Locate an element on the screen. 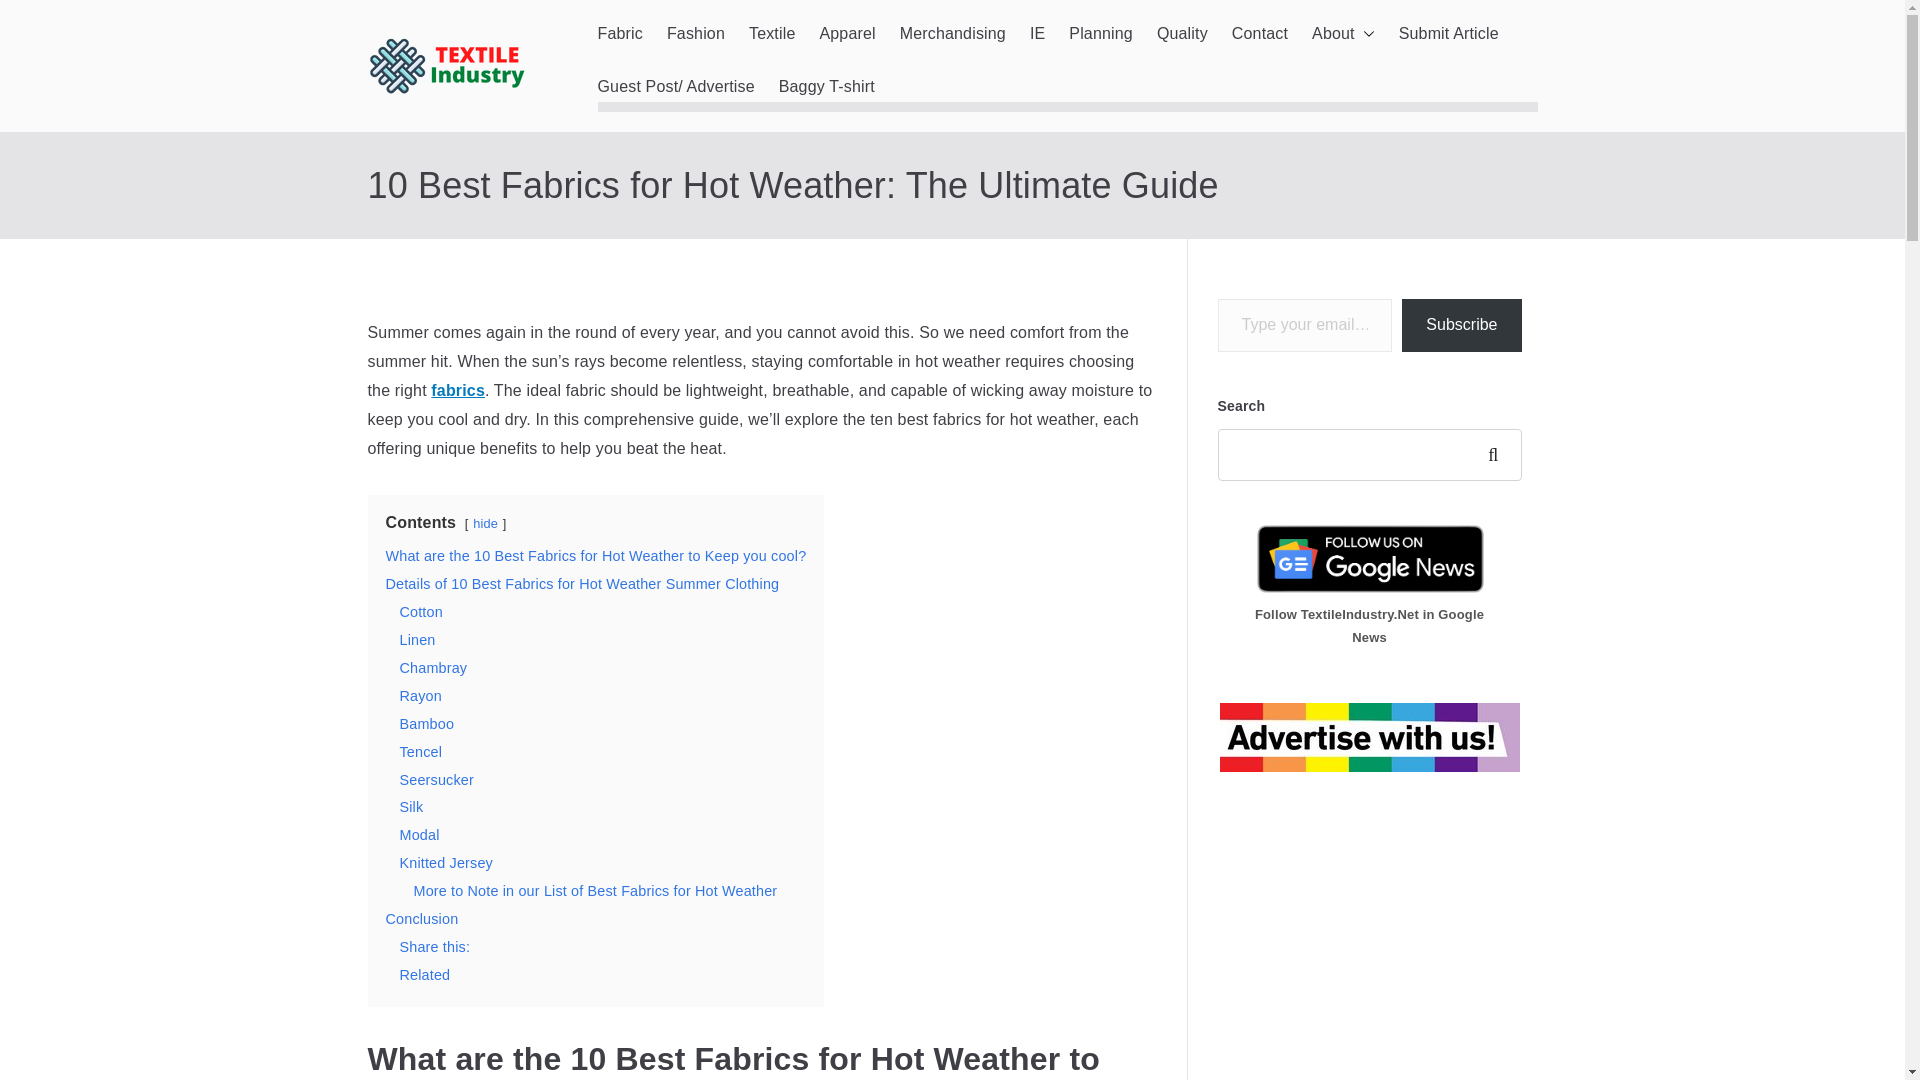  Planning is located at coordinates (1100, 34).